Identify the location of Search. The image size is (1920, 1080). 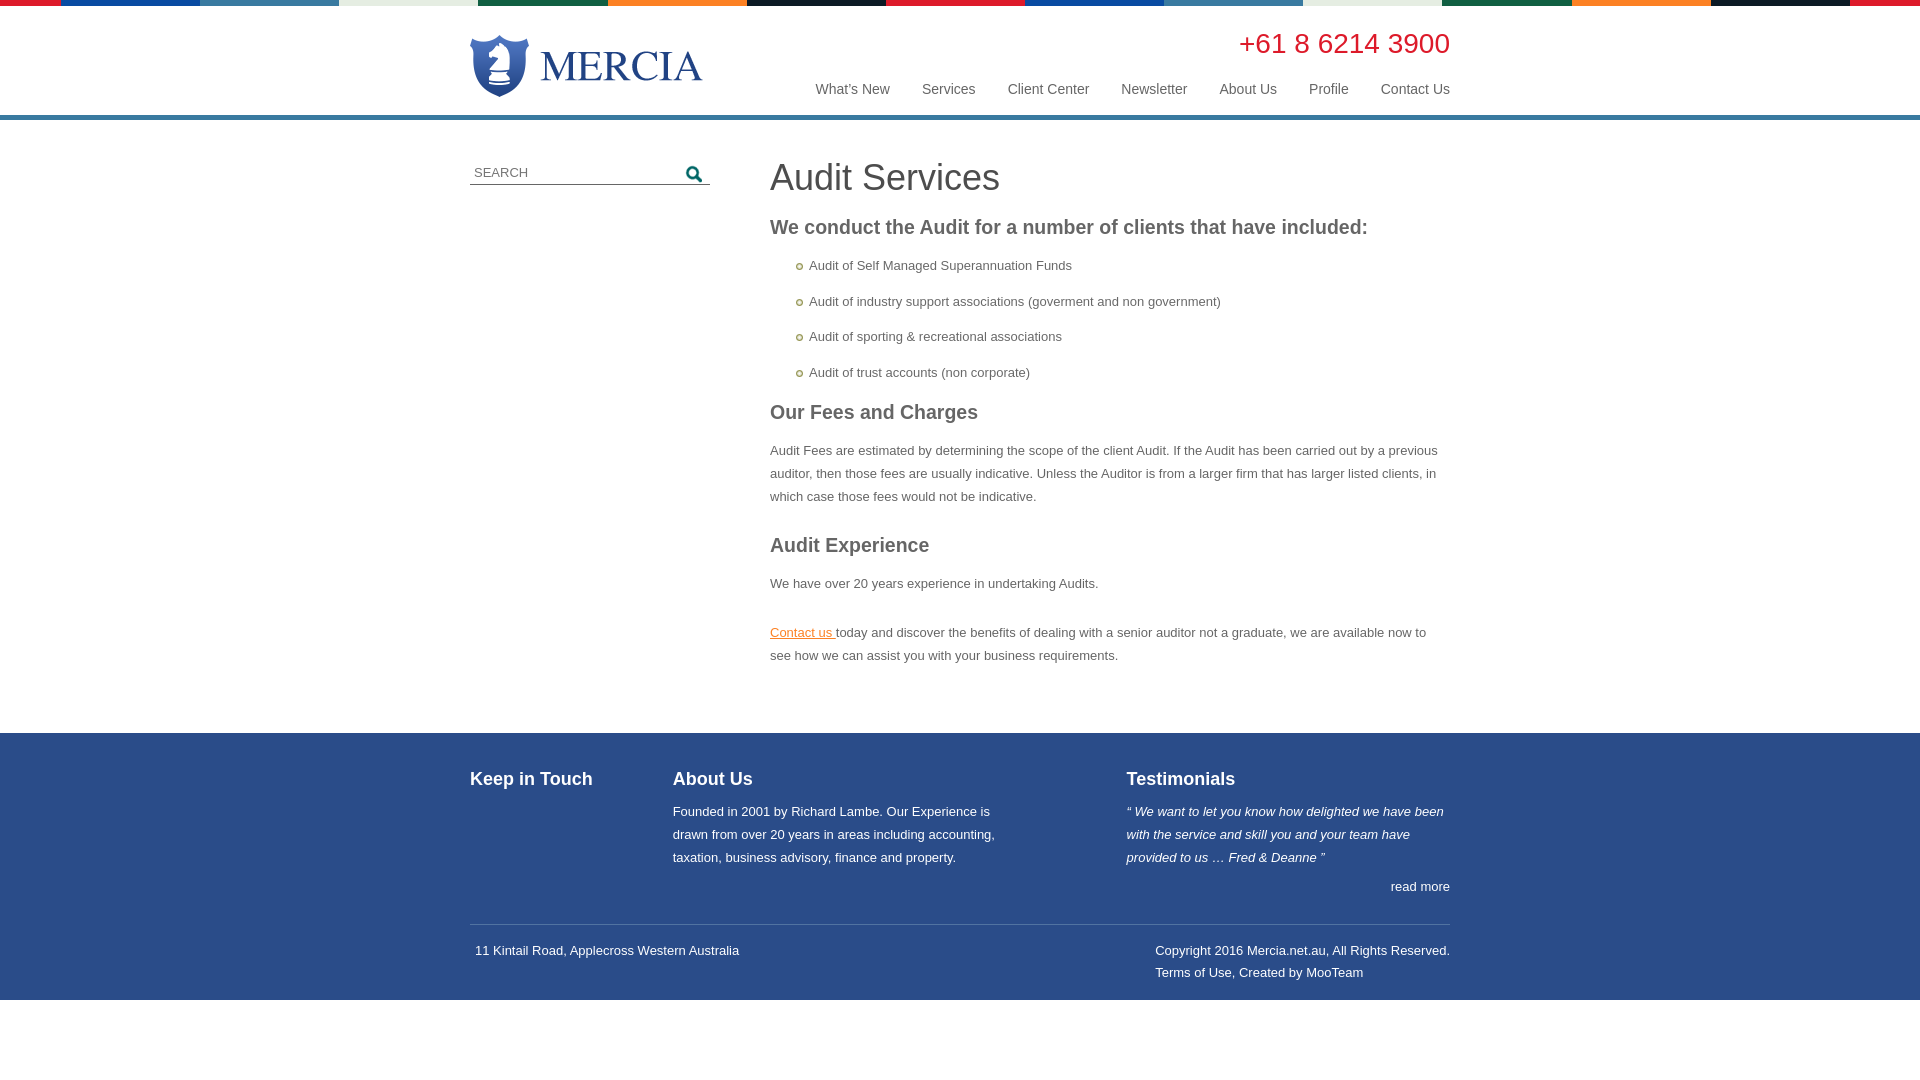
(695, 175).